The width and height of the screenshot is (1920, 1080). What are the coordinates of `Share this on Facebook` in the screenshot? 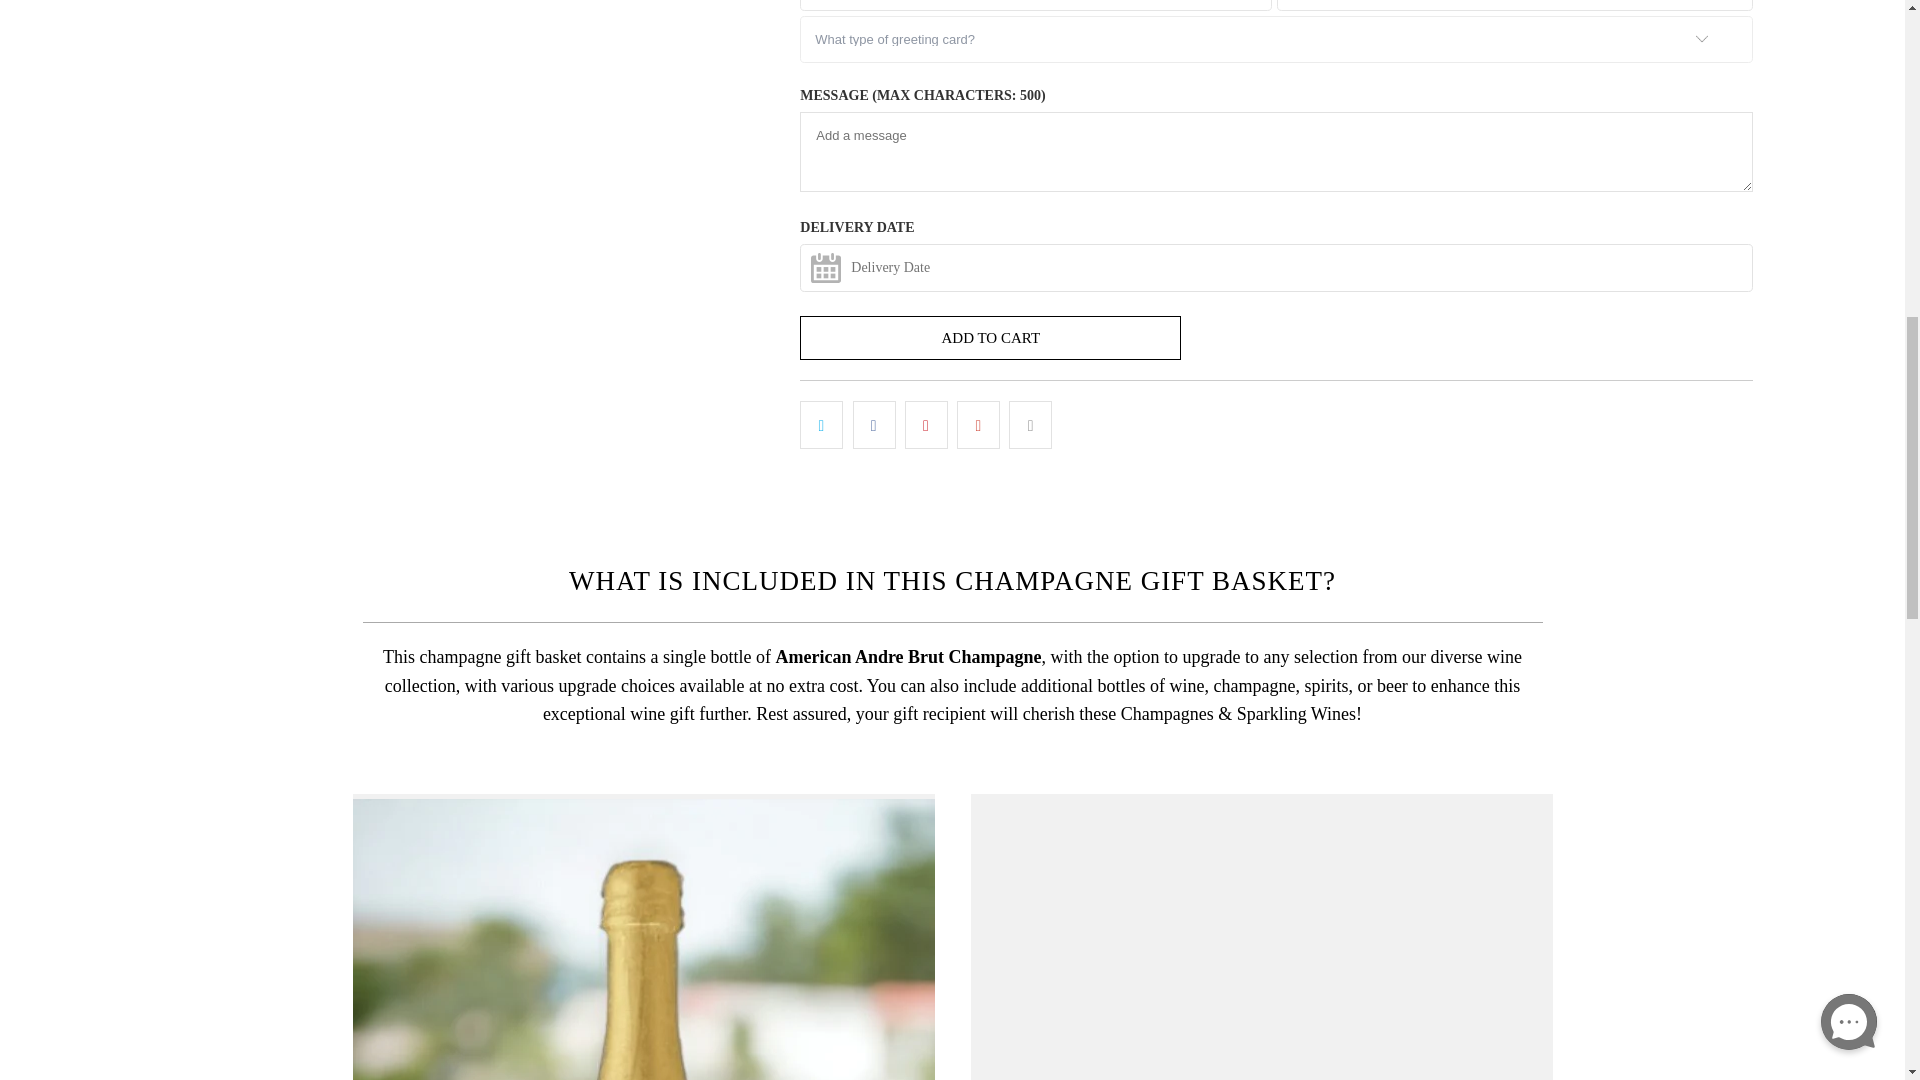 It's located at (874, 424).